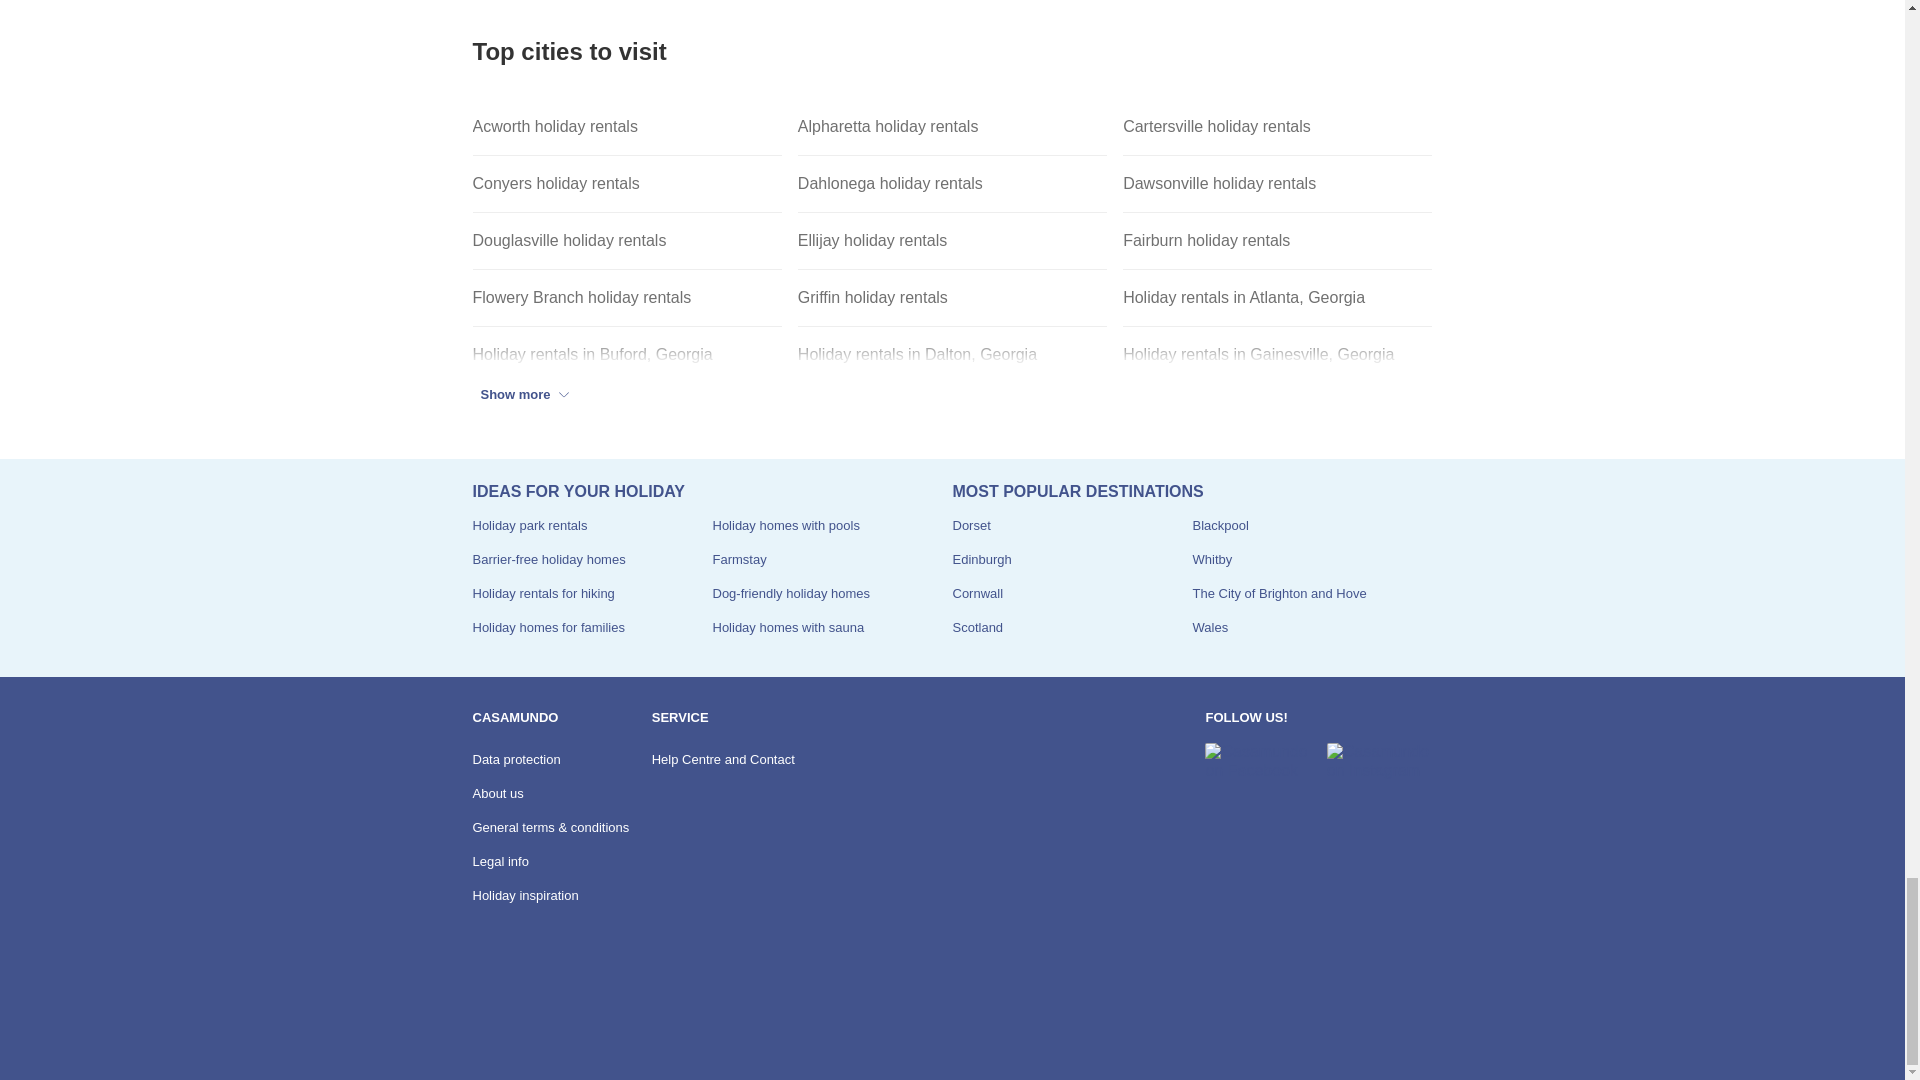 This screenshot has height=1080, width=1920. What do you see at coordinates (1278, 184) in the screenshot?
I see `Dawsonville holiday rentals` at bounding box center [1278, 184].